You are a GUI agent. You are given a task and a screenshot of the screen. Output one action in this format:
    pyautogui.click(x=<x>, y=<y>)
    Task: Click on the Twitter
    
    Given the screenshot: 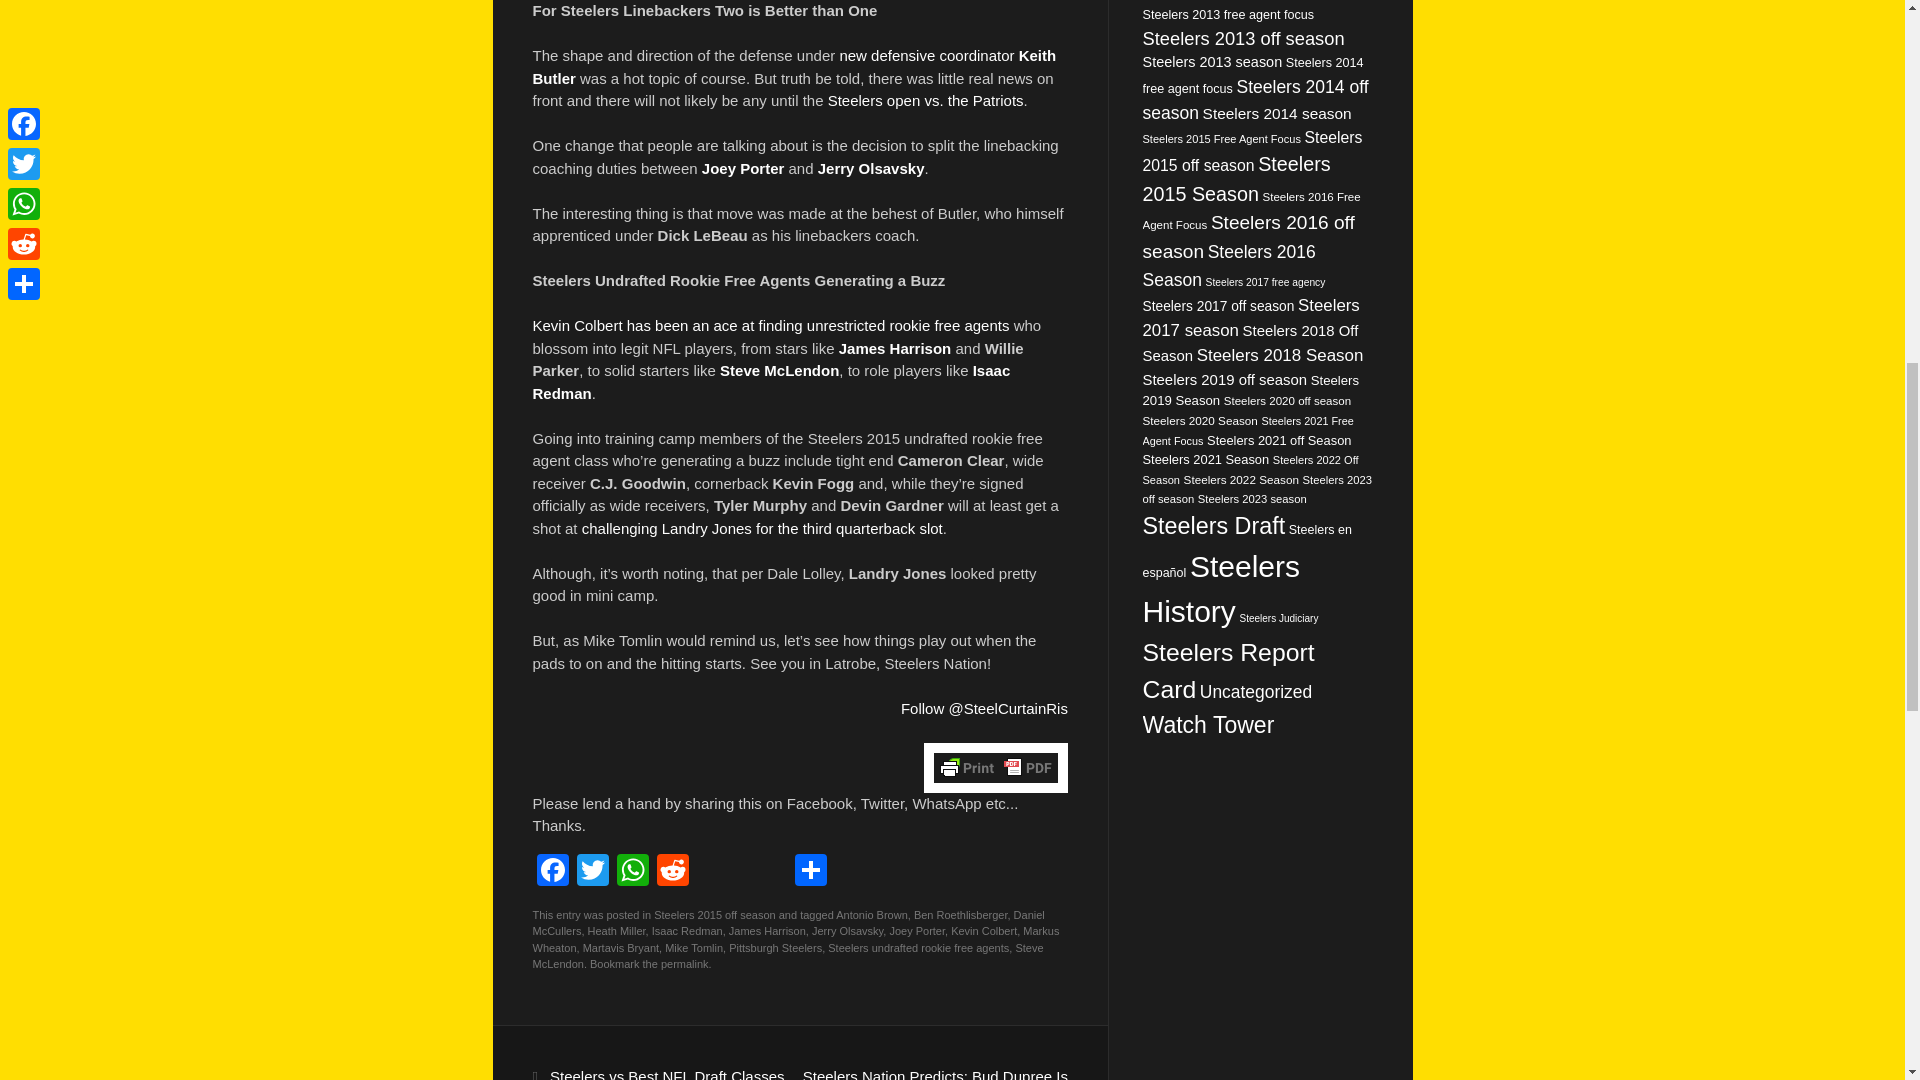 What is the action you would take?
    pyautogui.click(x=592, y=872)
    